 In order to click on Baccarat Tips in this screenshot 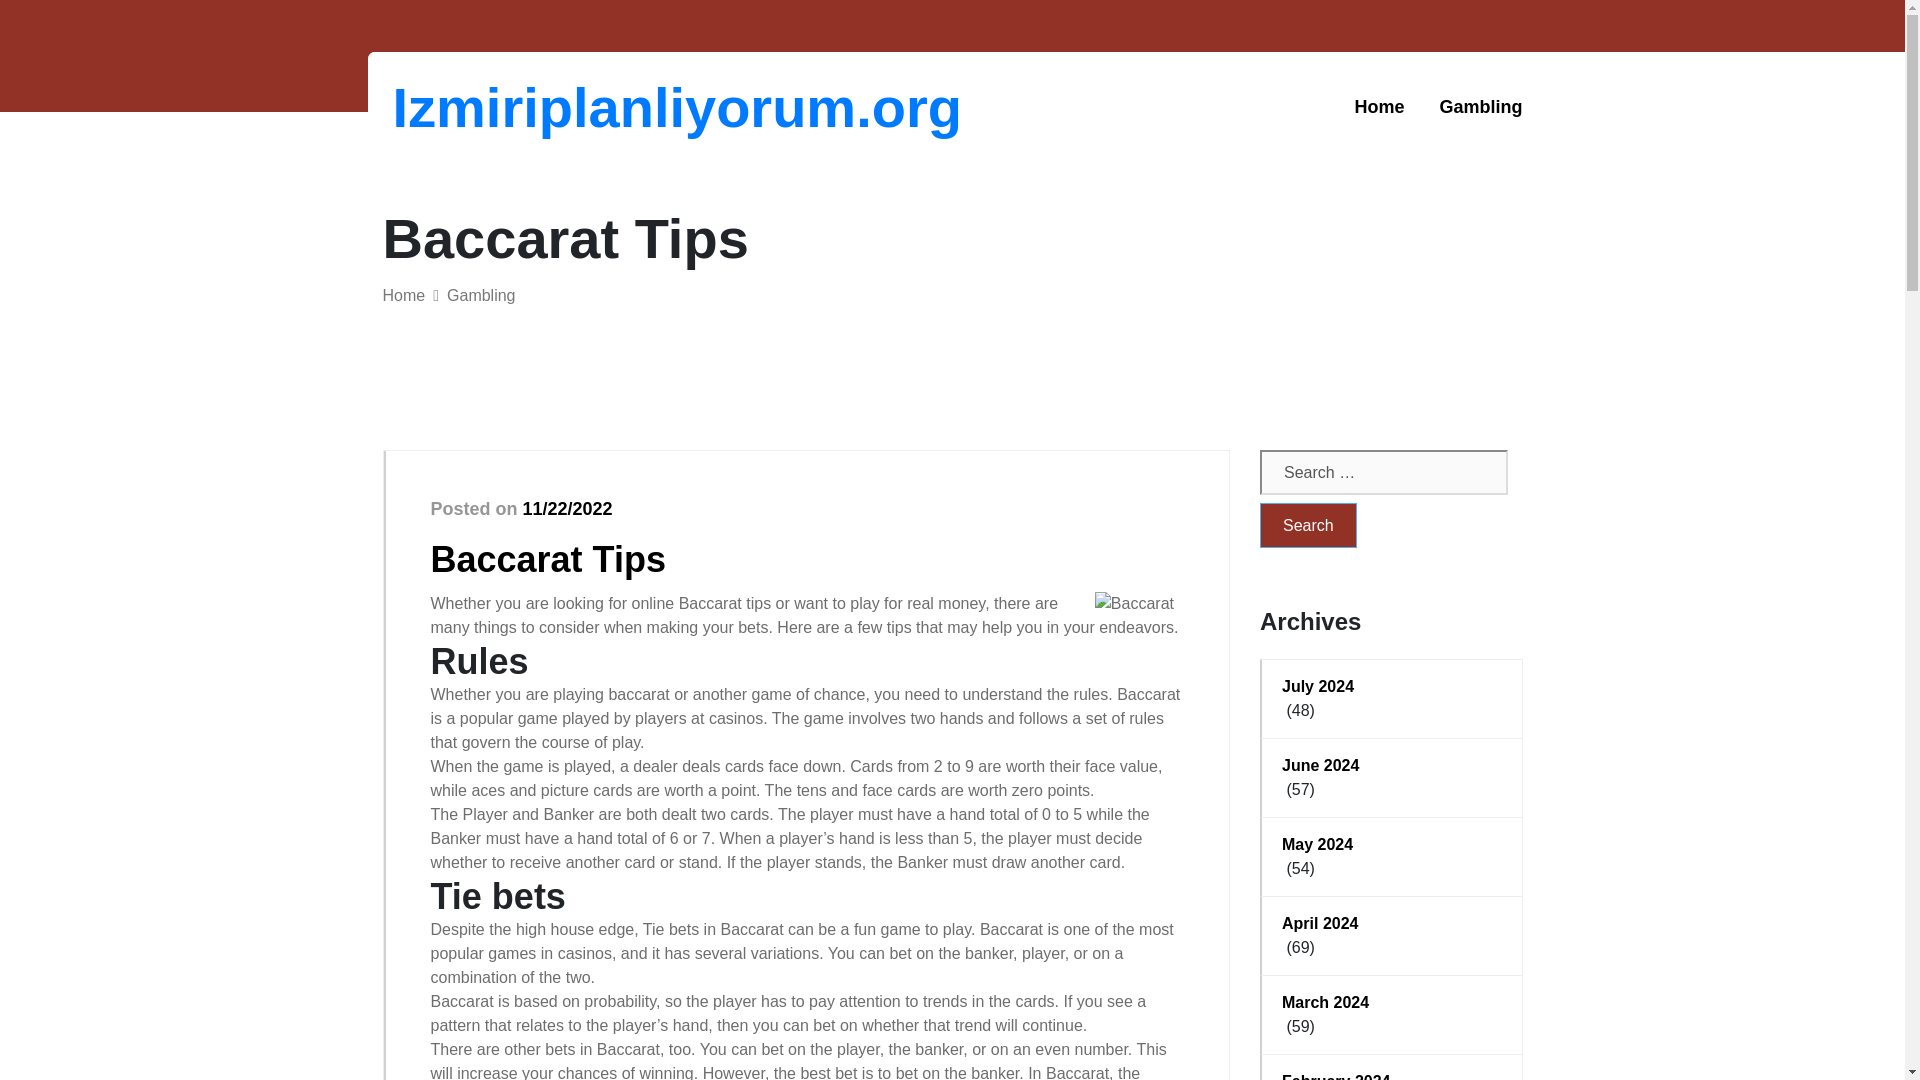, I will do `click(547, 558)`.